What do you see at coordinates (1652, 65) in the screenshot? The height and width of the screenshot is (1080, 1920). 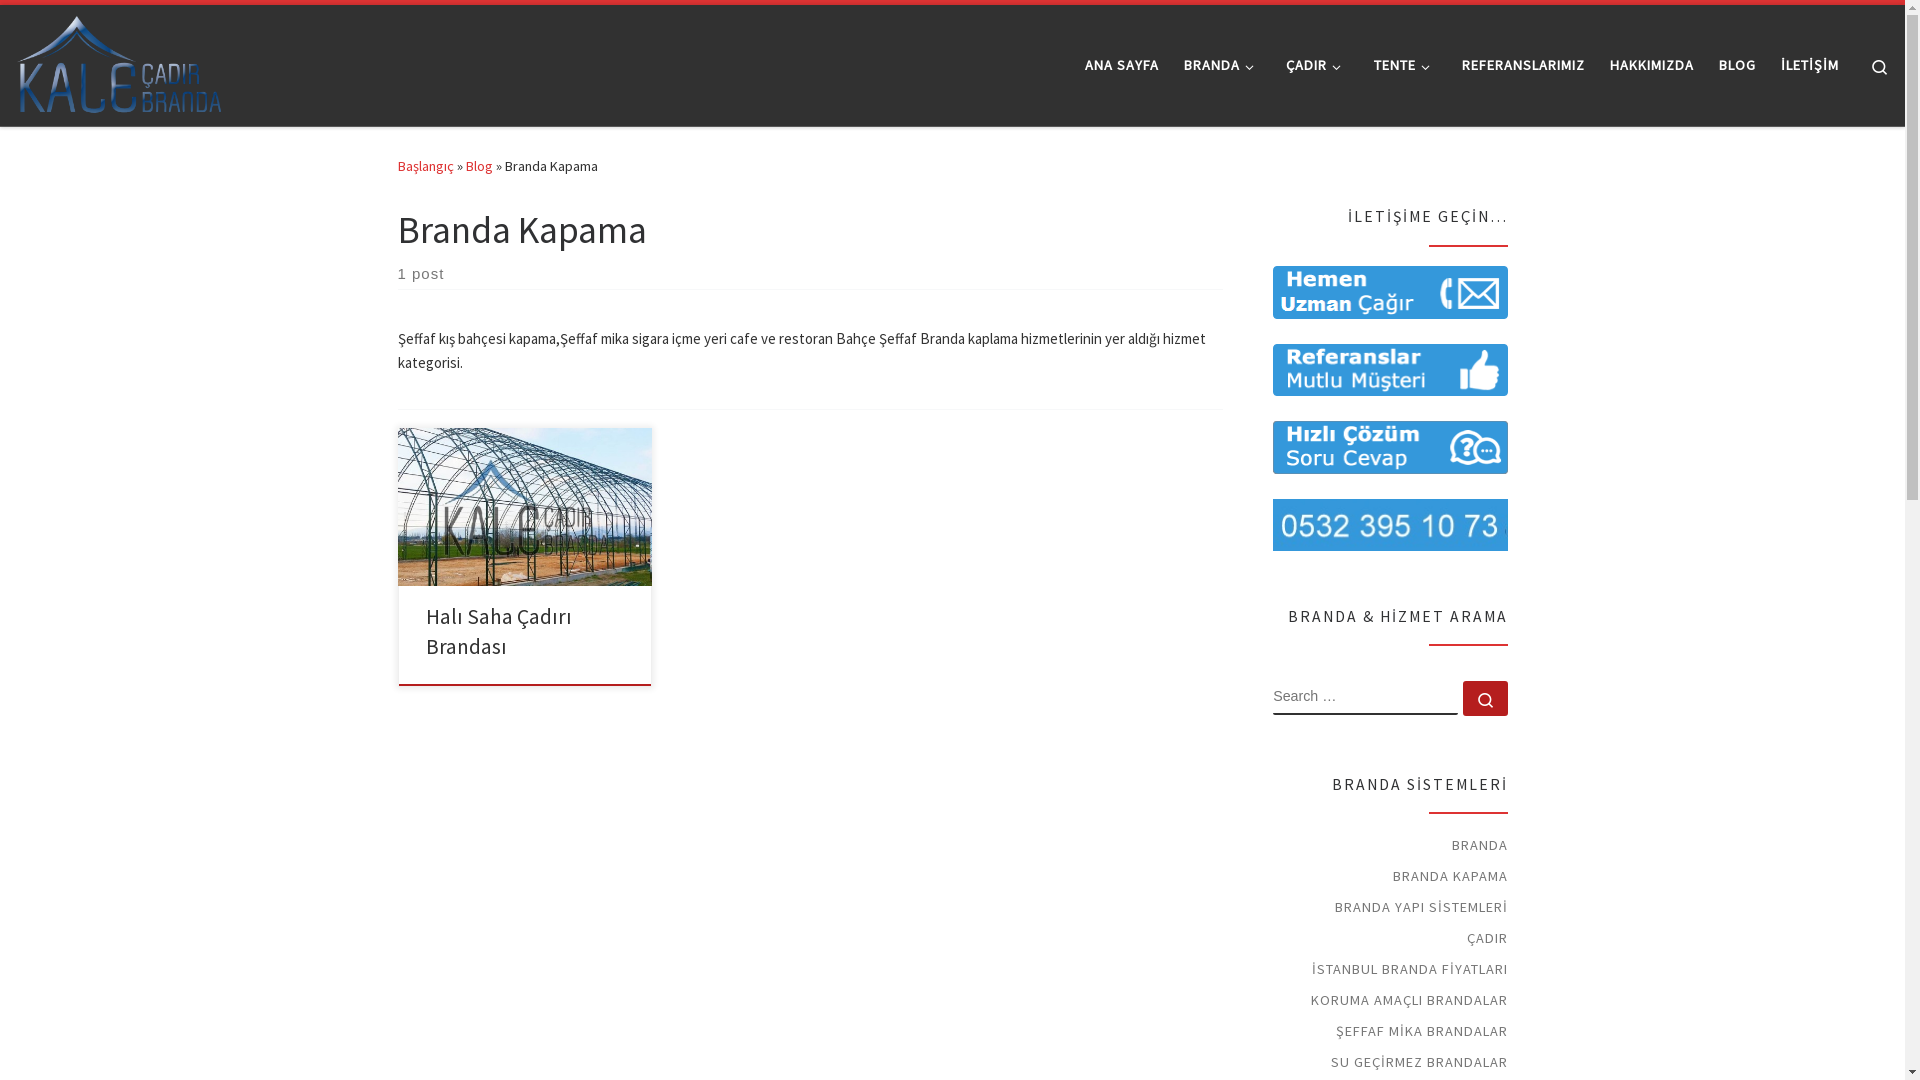 I see `HAKKIMIZDA` at bounding box center [1652, 65].